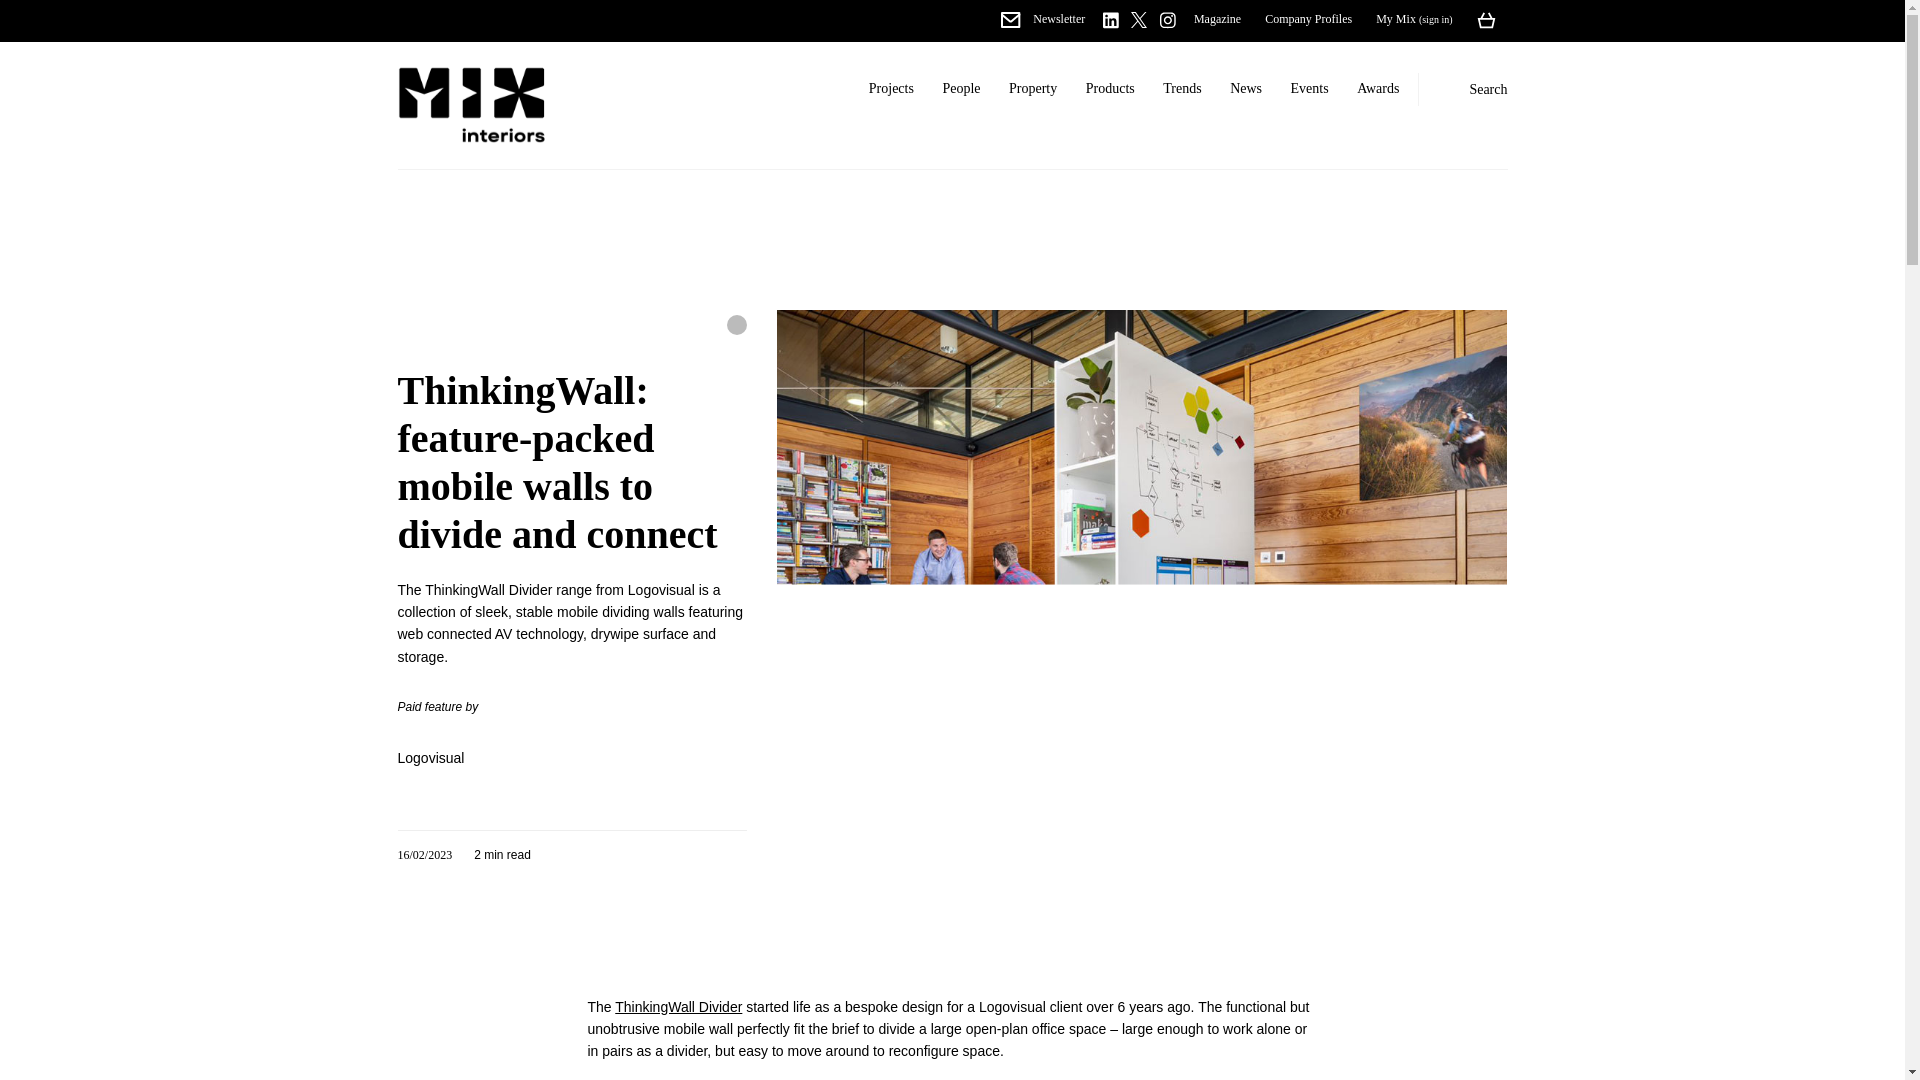 The width and height of the screenshot is (1920, 1080). I want to click on Awards, so click(1378, 89).